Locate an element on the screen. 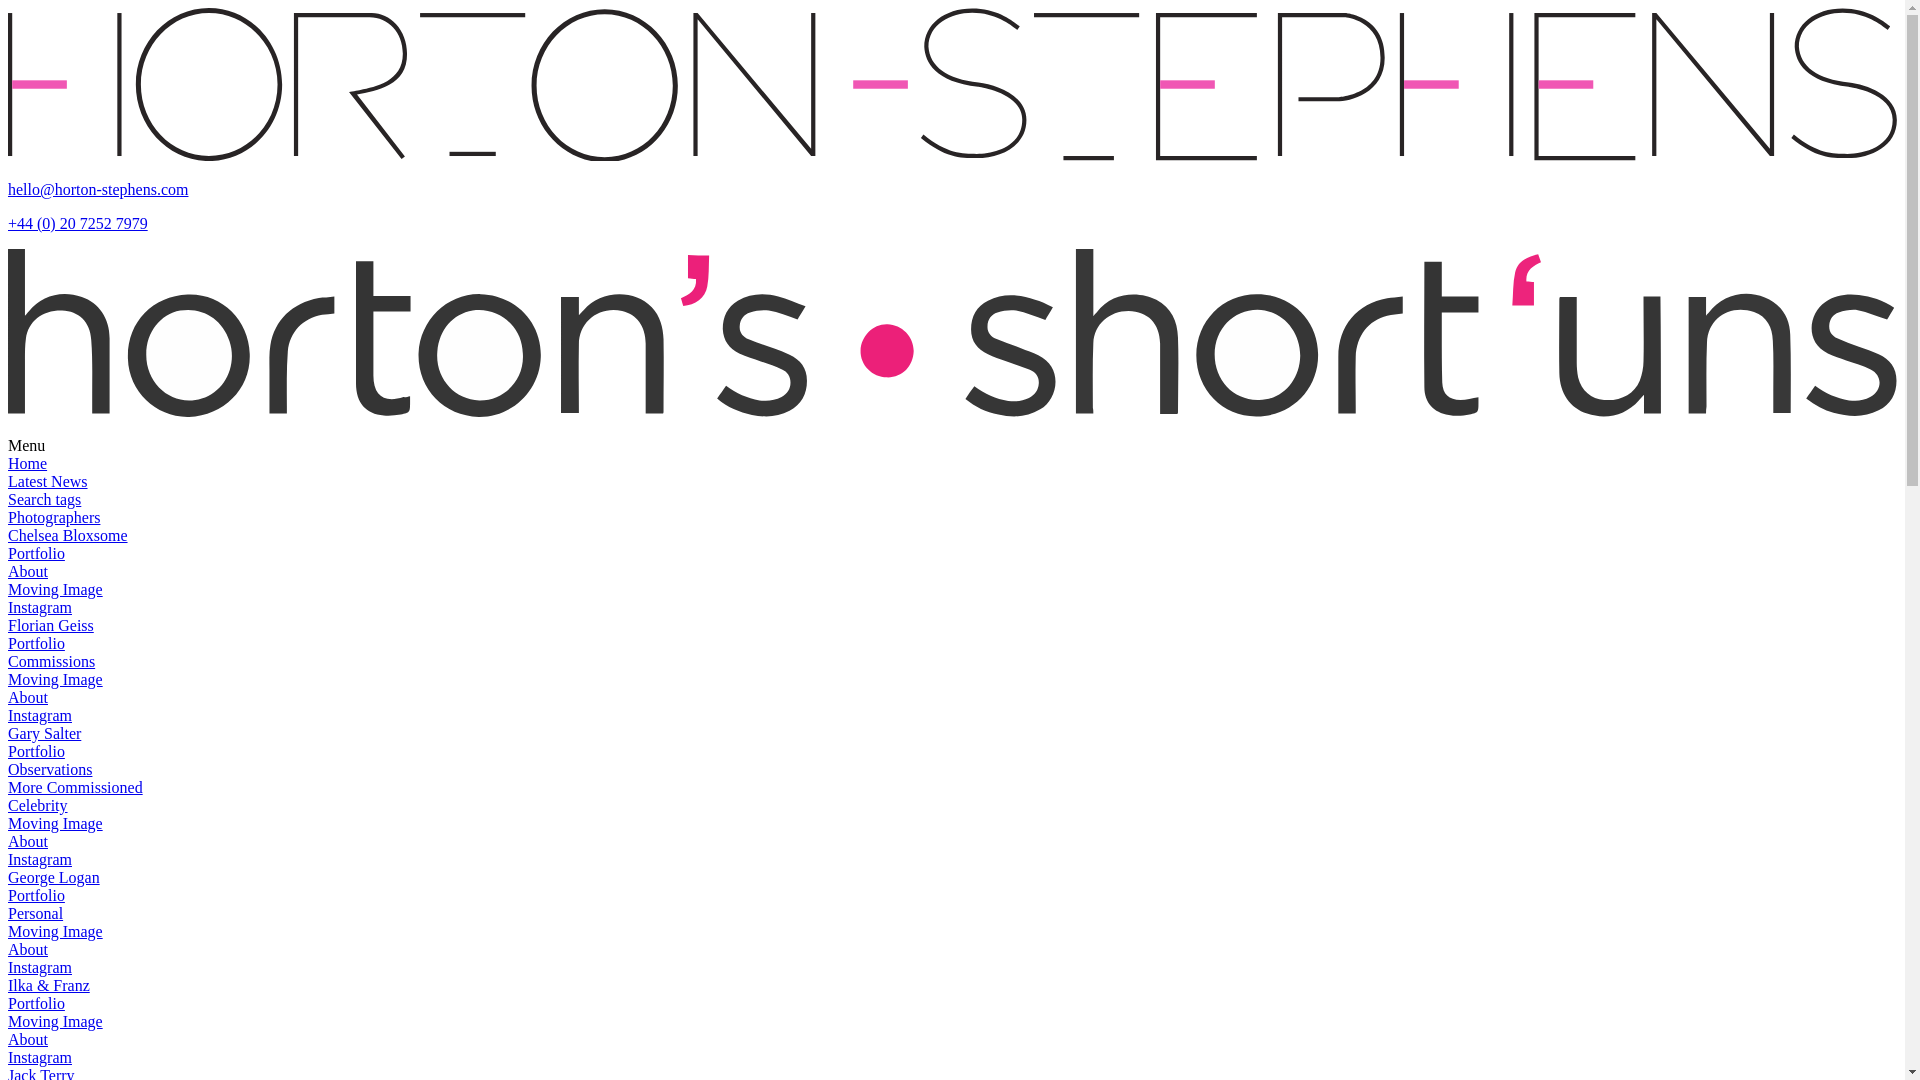  George Logan is located at coordinates (53, 877).